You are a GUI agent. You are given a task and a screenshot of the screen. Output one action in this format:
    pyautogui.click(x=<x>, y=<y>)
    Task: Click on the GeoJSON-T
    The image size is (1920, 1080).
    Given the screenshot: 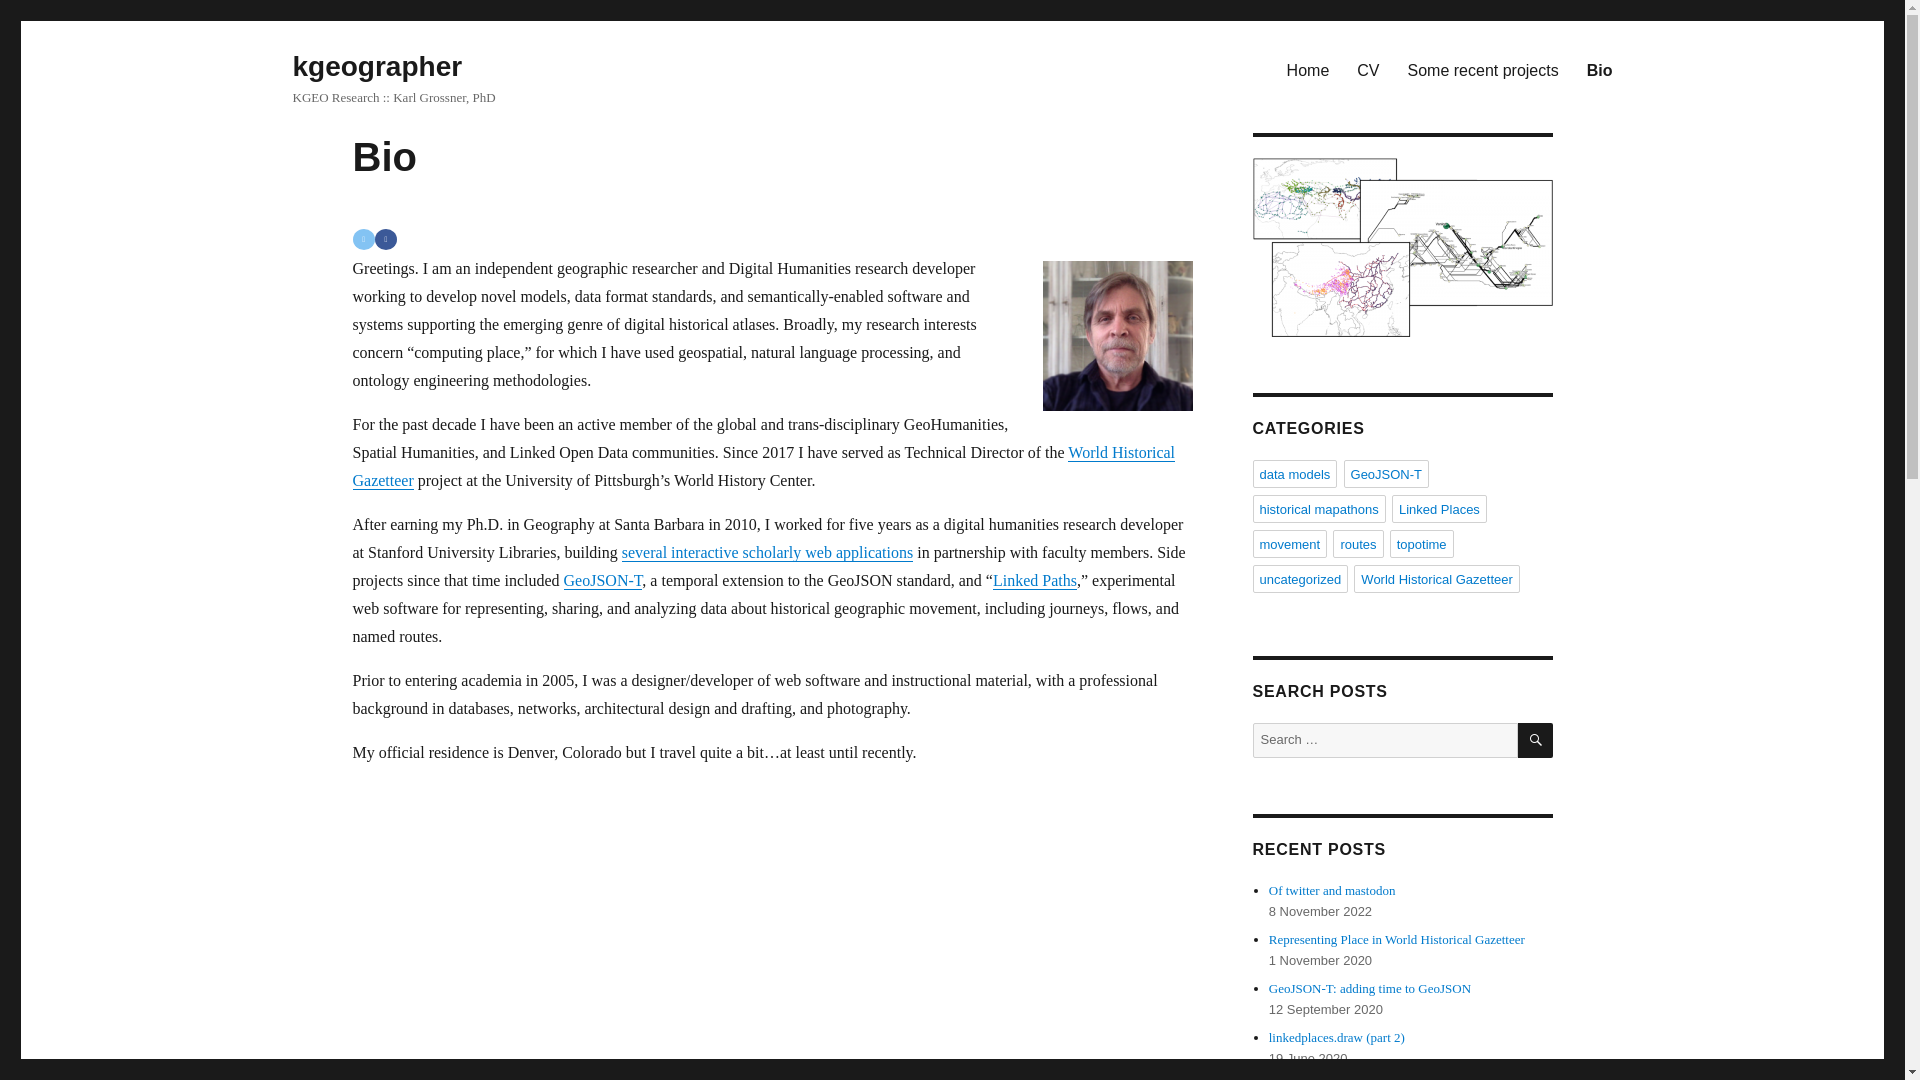 What is the action you would take?
    pyautogui.click(x=1386, y=474)
    